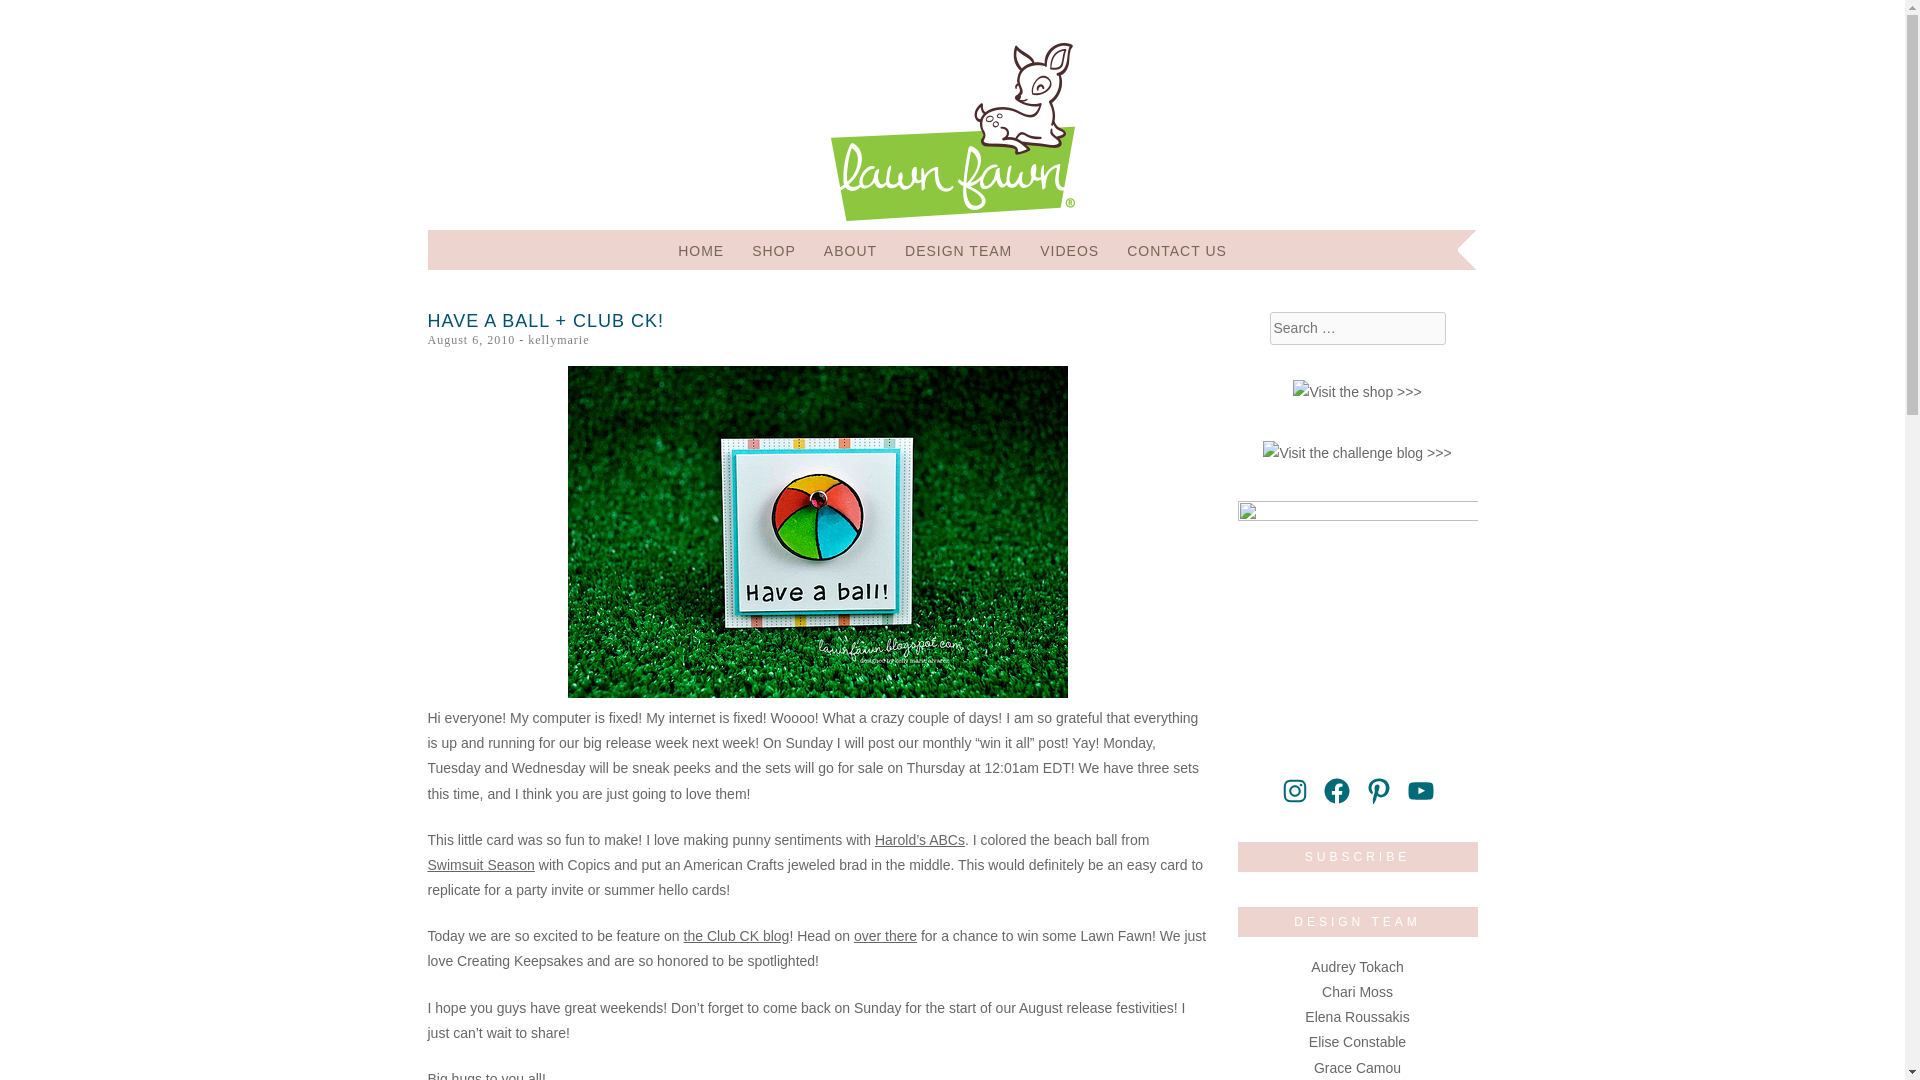 The image size is (1920, 1080). Describe the element at coordinates (700, 251) in the screenshot. I see `HOME` at that location.